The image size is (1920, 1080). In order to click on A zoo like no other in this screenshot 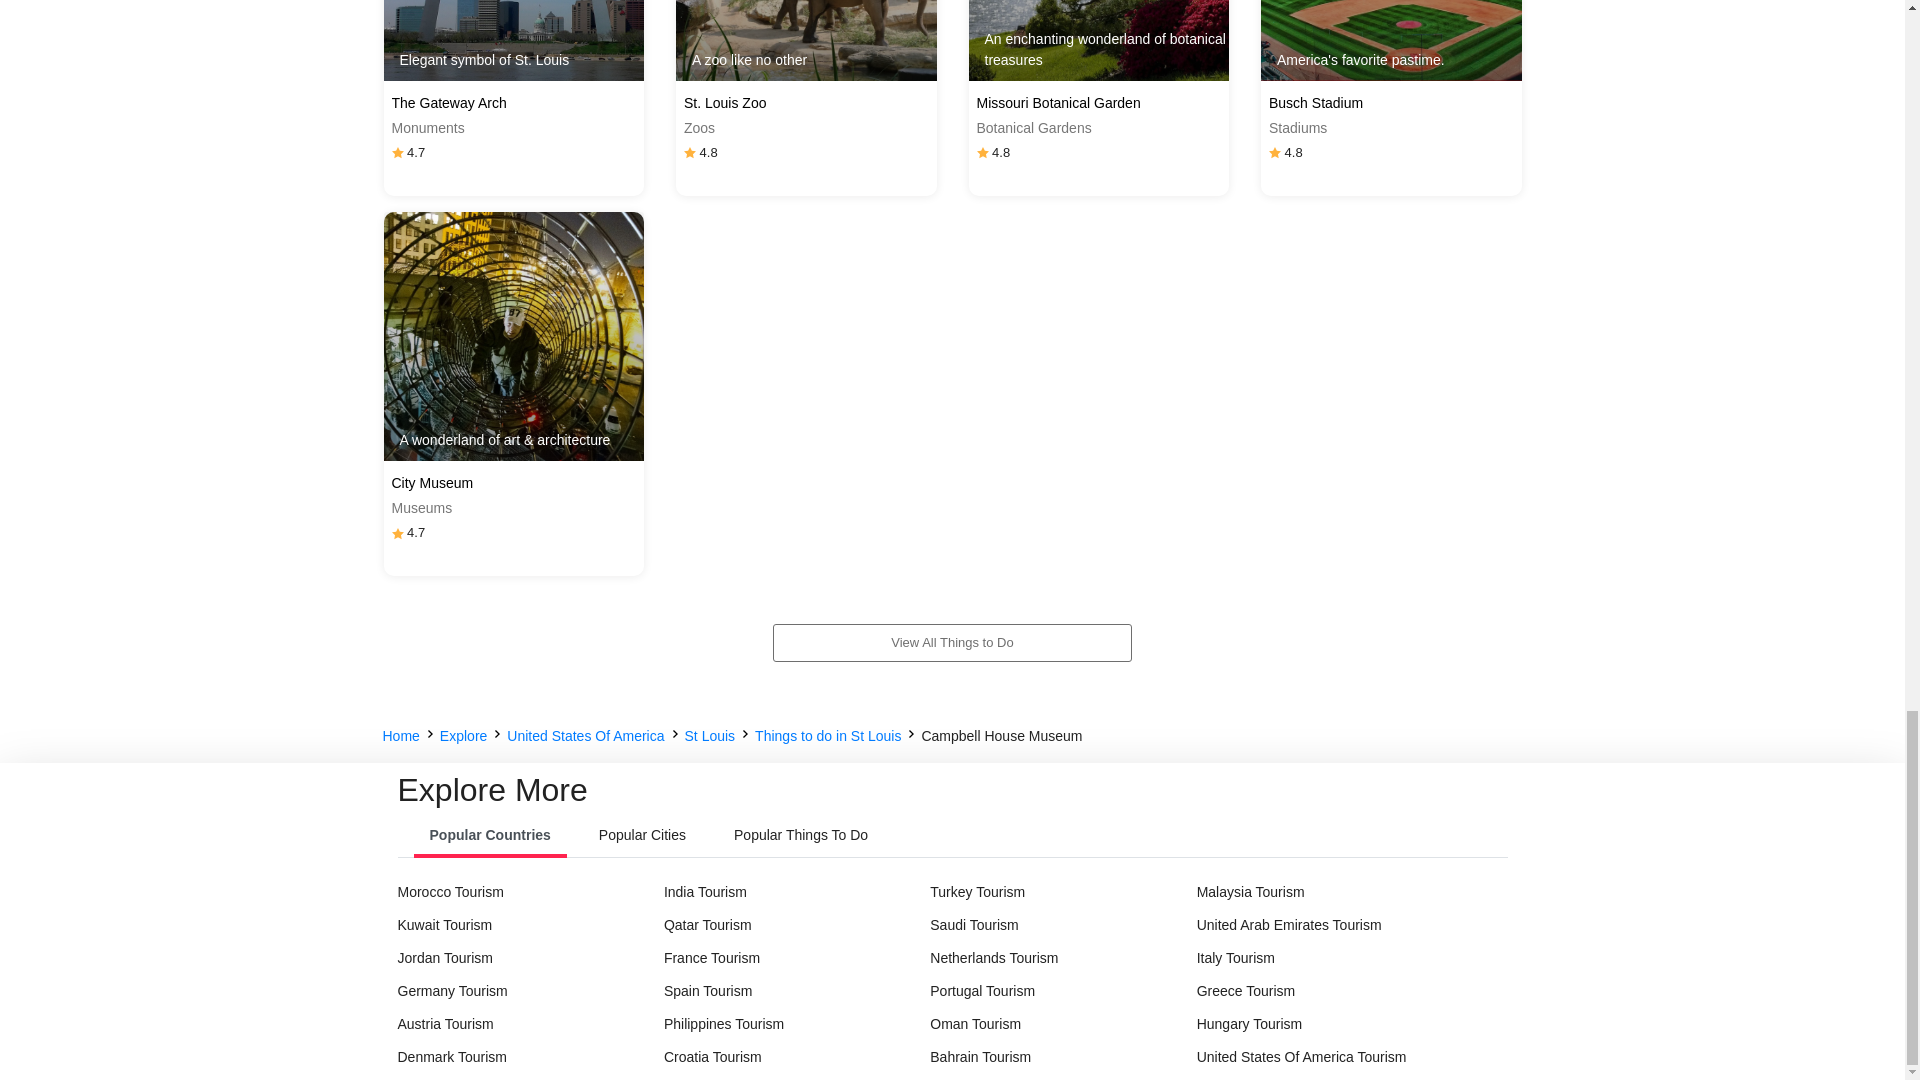, I will do `click(806, 40)`.